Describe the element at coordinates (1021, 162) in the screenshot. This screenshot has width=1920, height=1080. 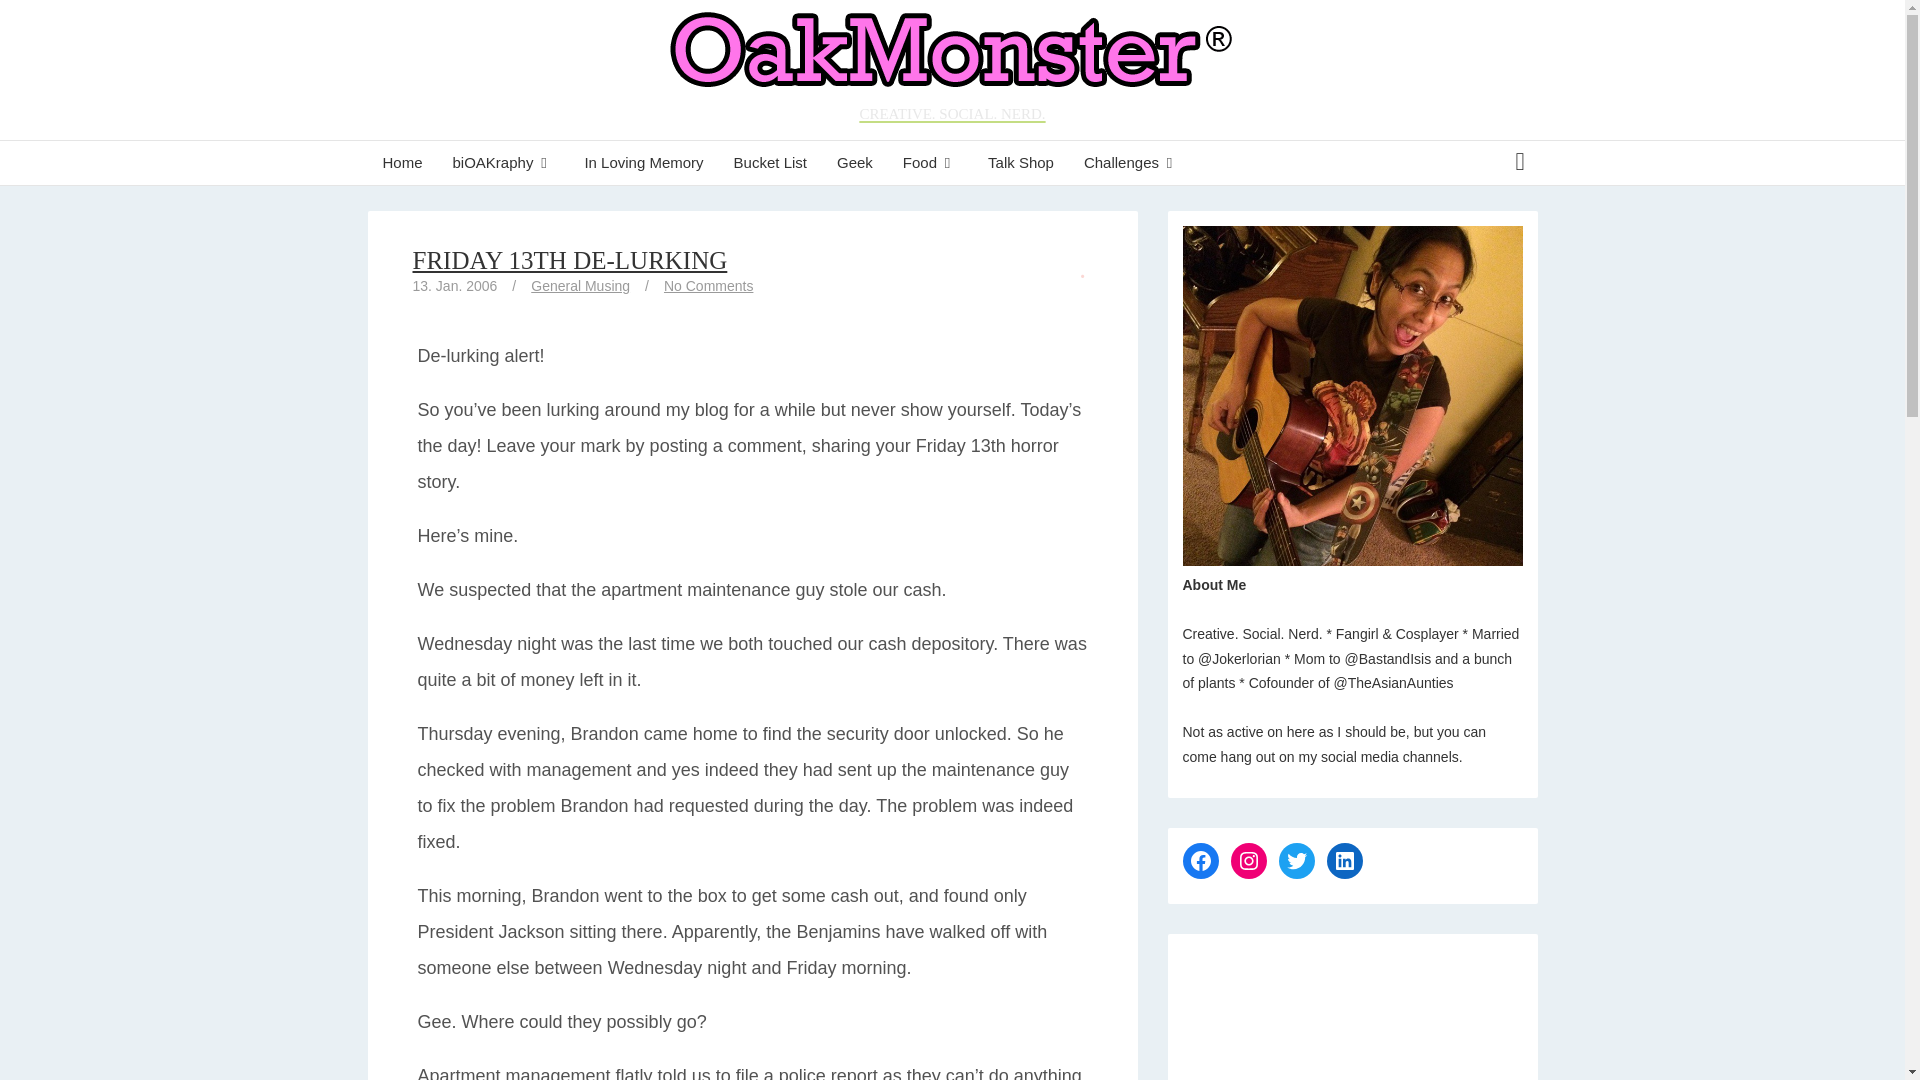
I see `Talk Shop` at that location.